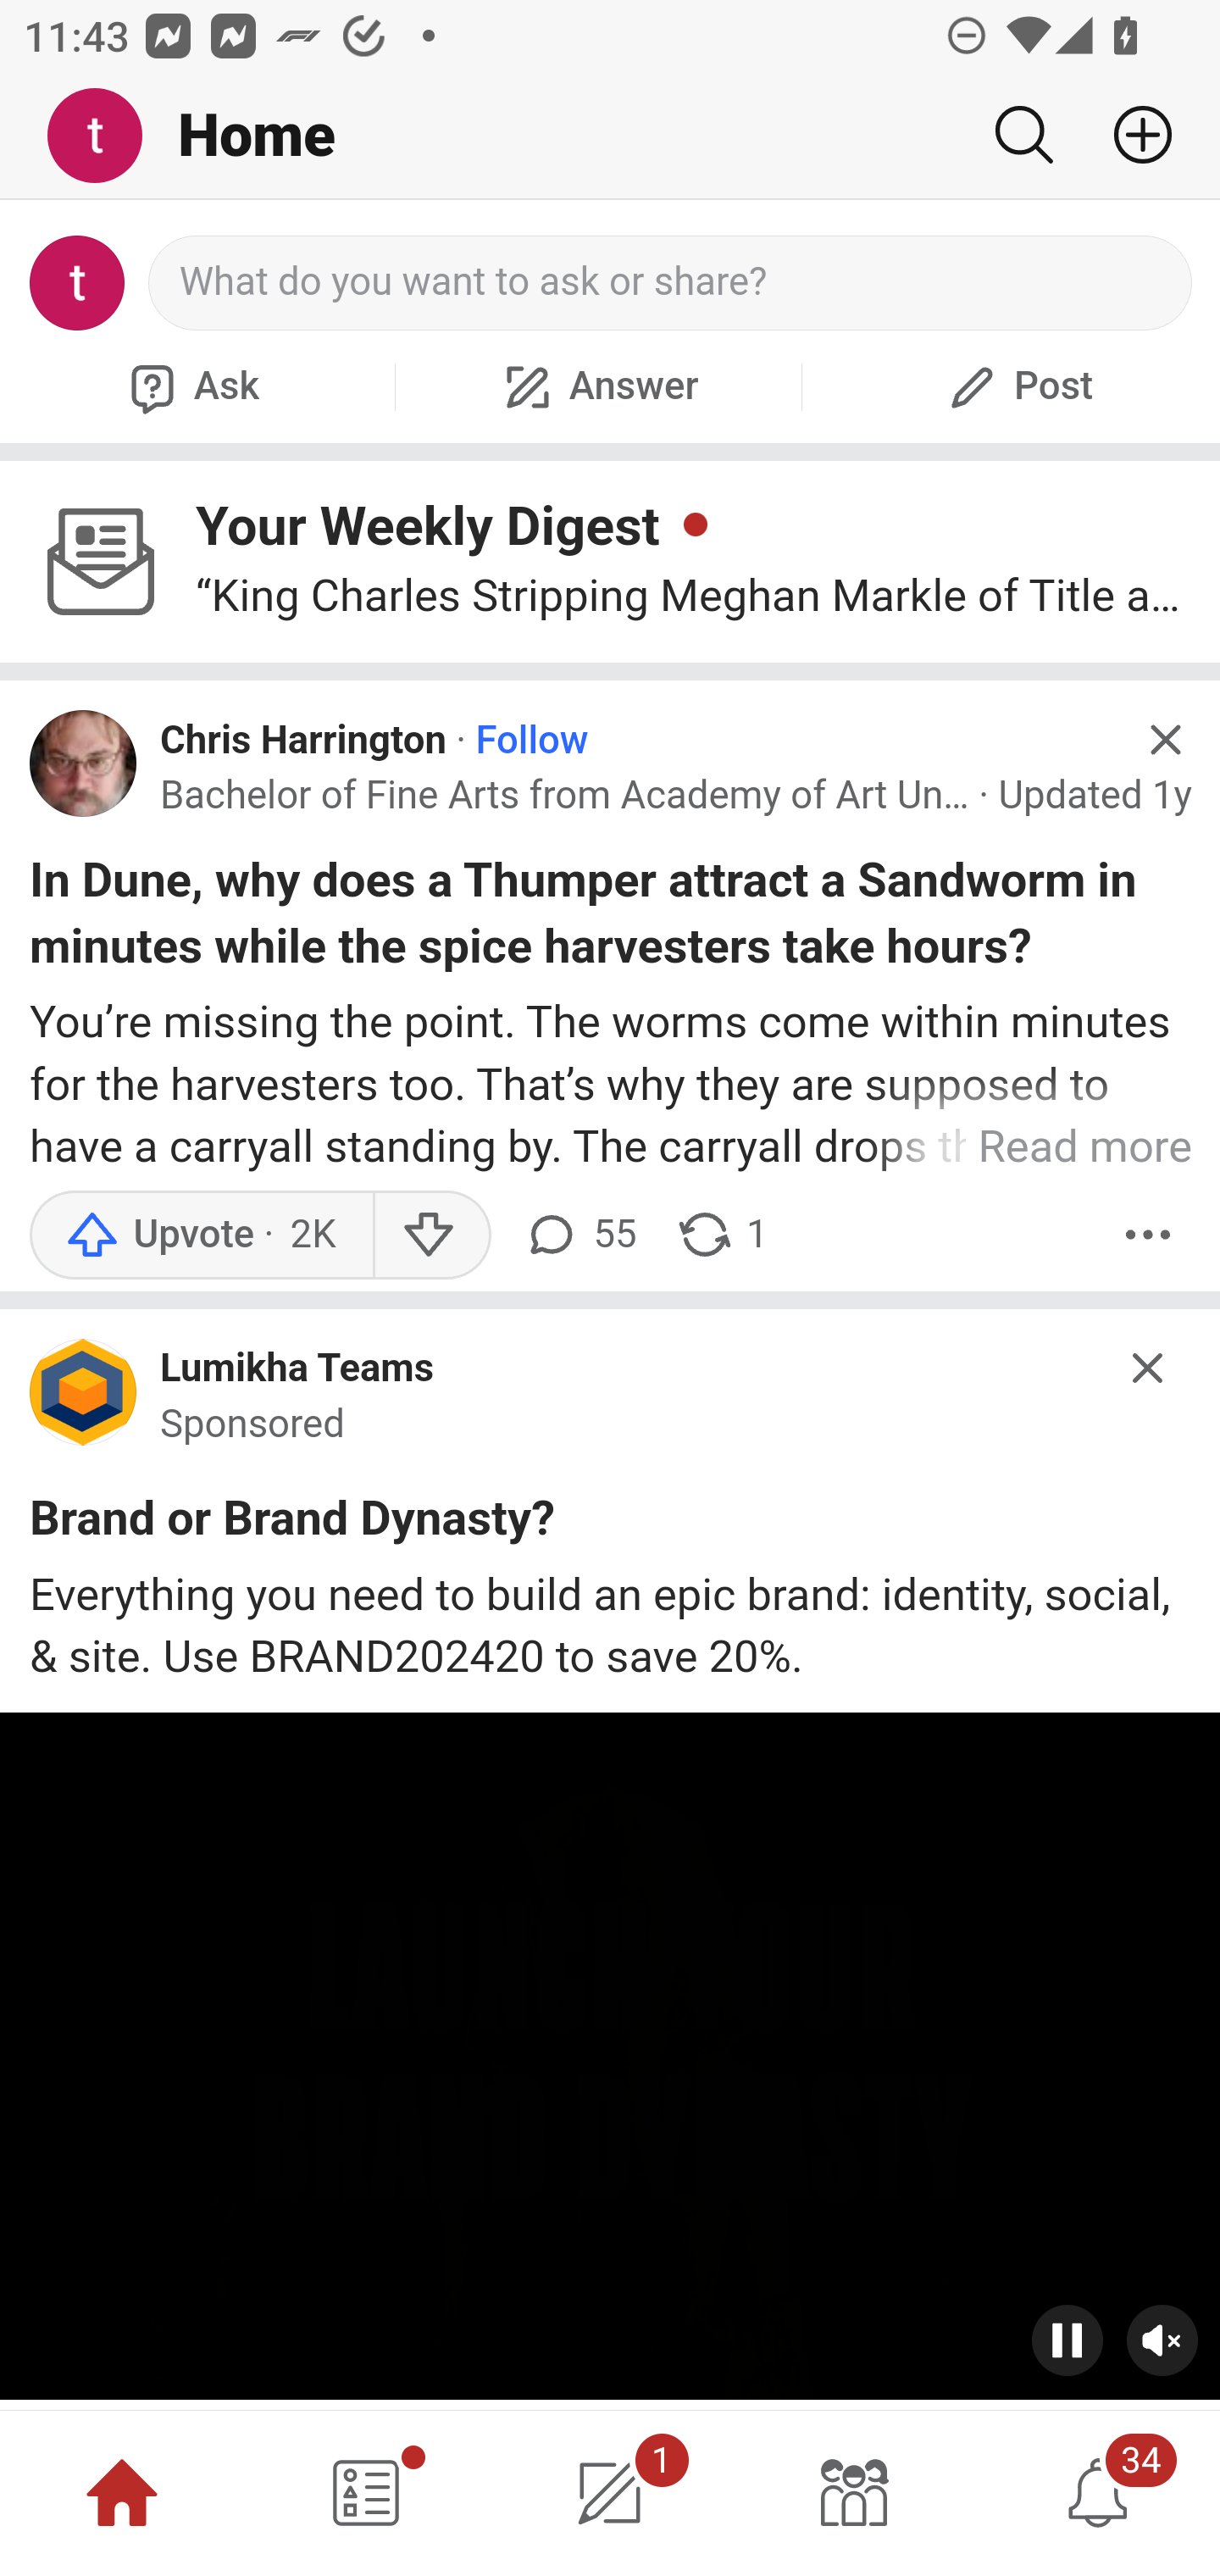 The image size is (1220, 2576). I want to click on Downvote, so click(430, 1235).